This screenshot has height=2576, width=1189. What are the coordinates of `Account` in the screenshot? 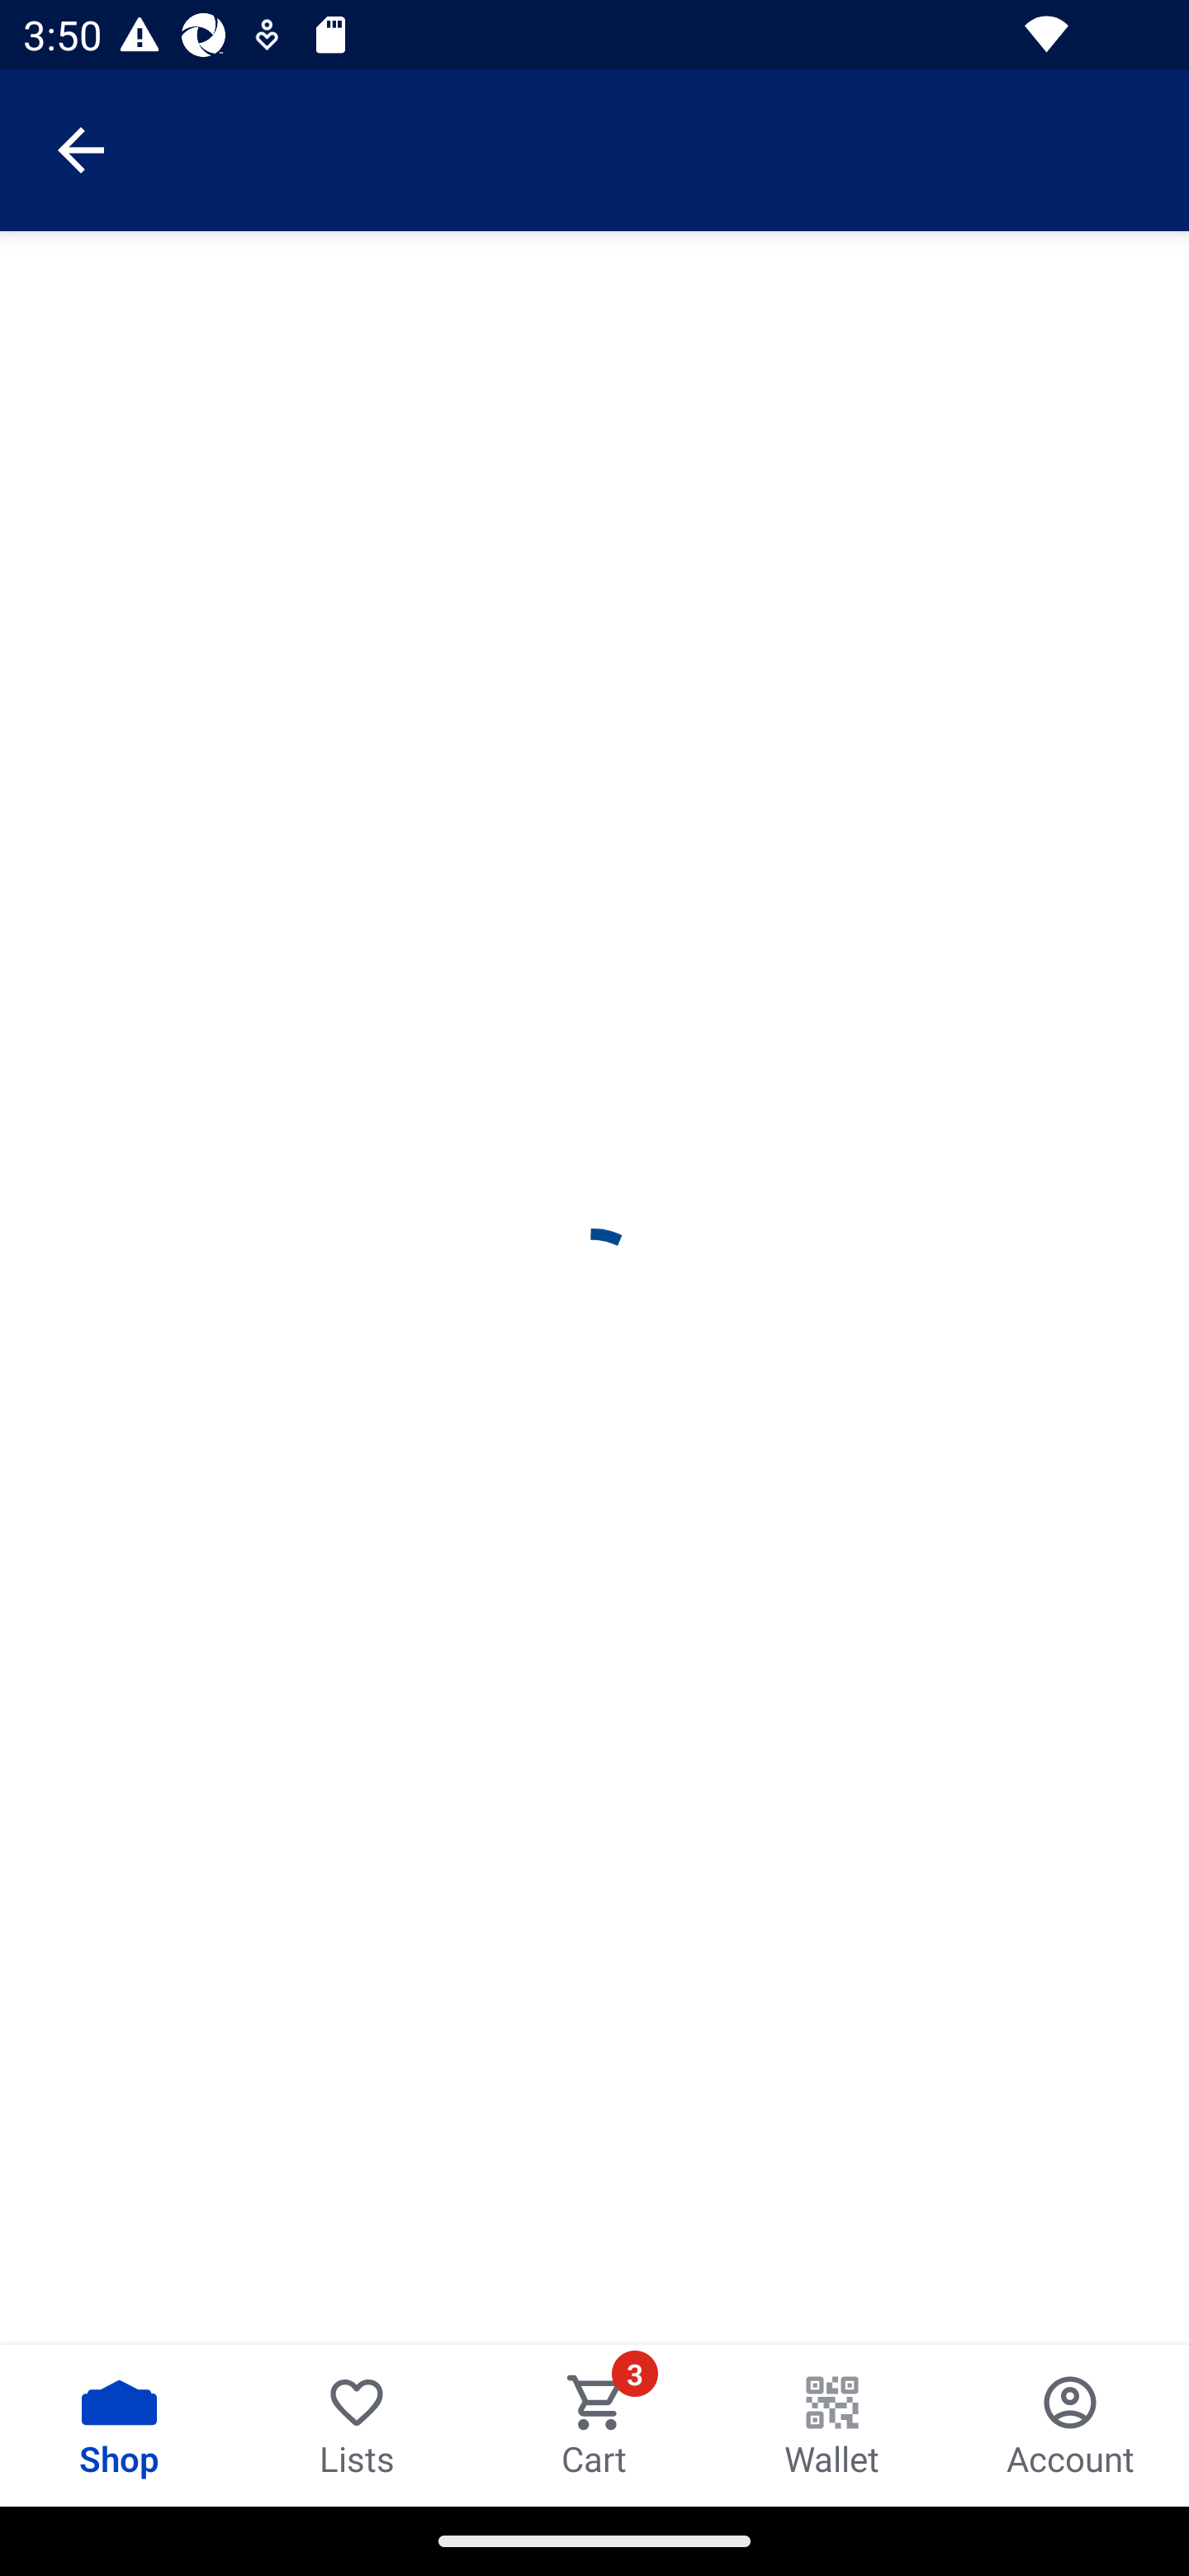 It's located at (1070, 2425).